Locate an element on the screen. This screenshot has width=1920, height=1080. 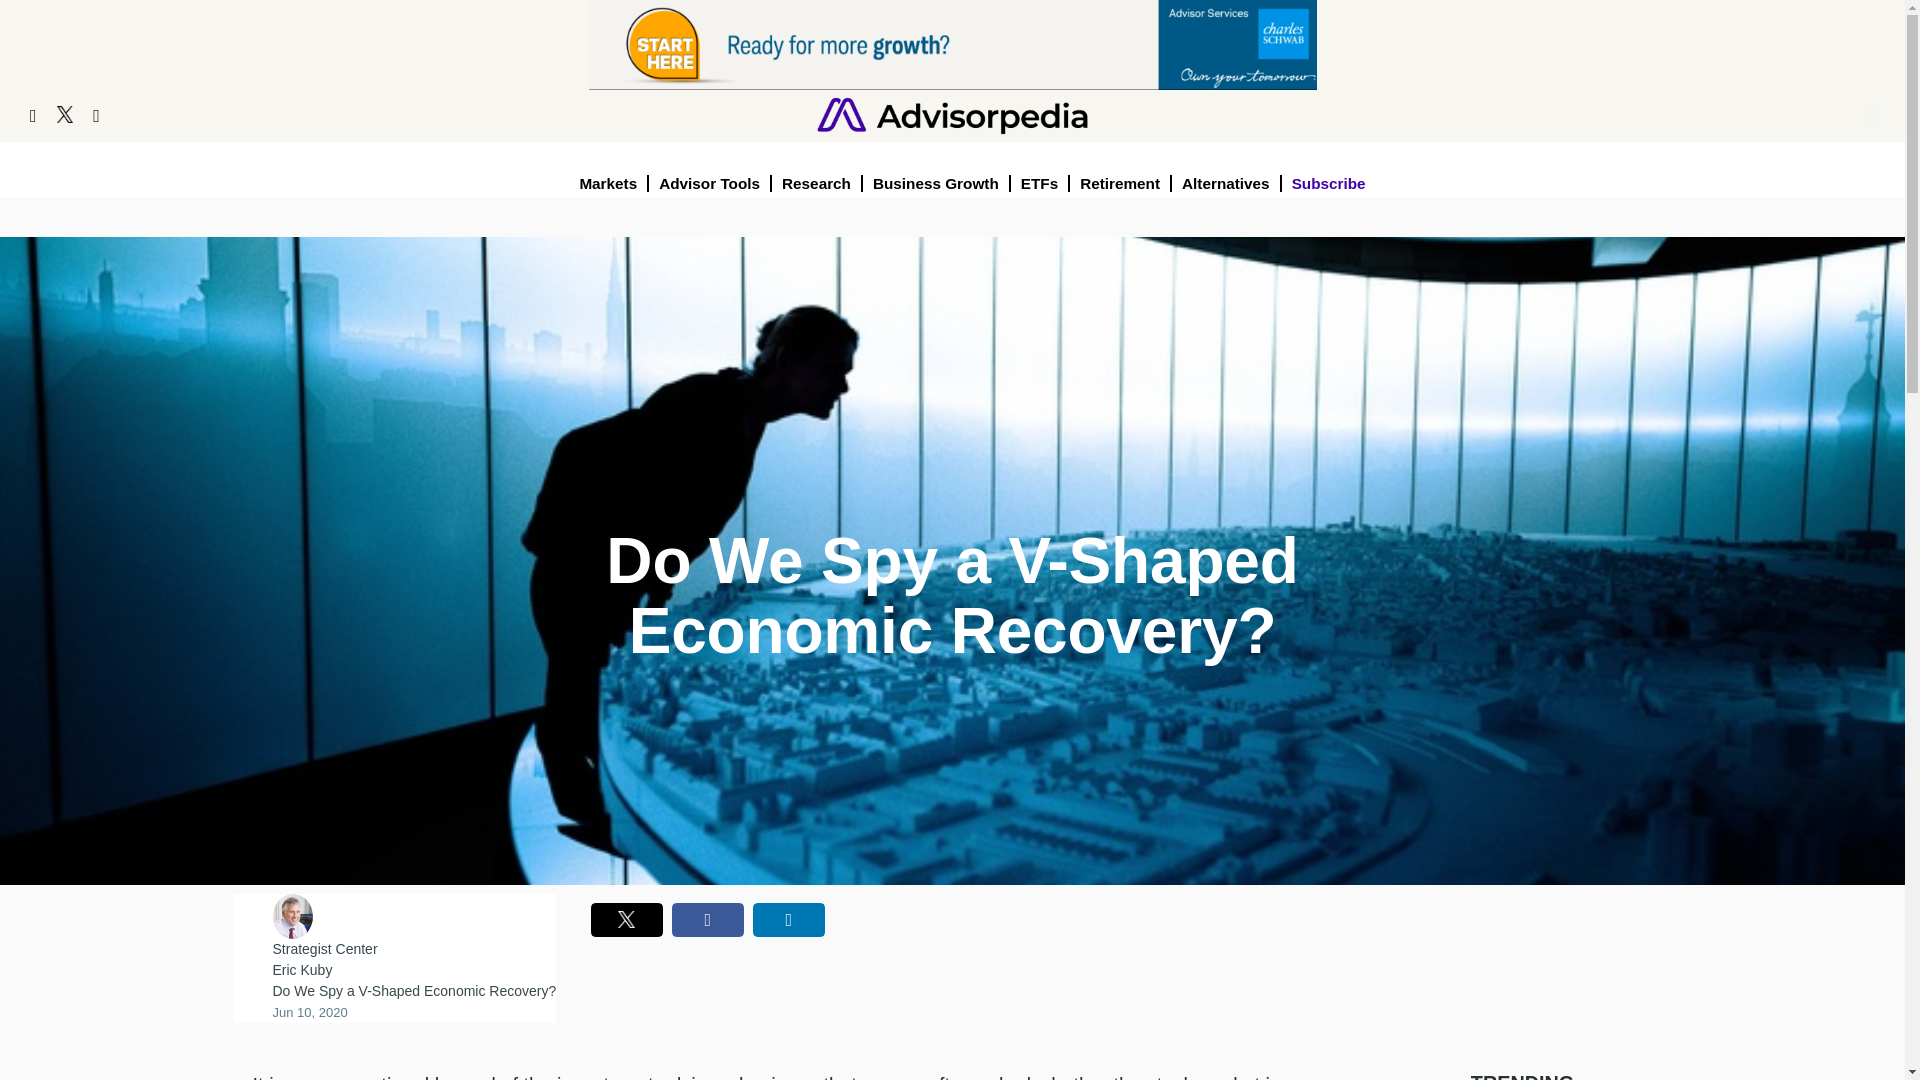
Home is located at coordinates (952, 114).